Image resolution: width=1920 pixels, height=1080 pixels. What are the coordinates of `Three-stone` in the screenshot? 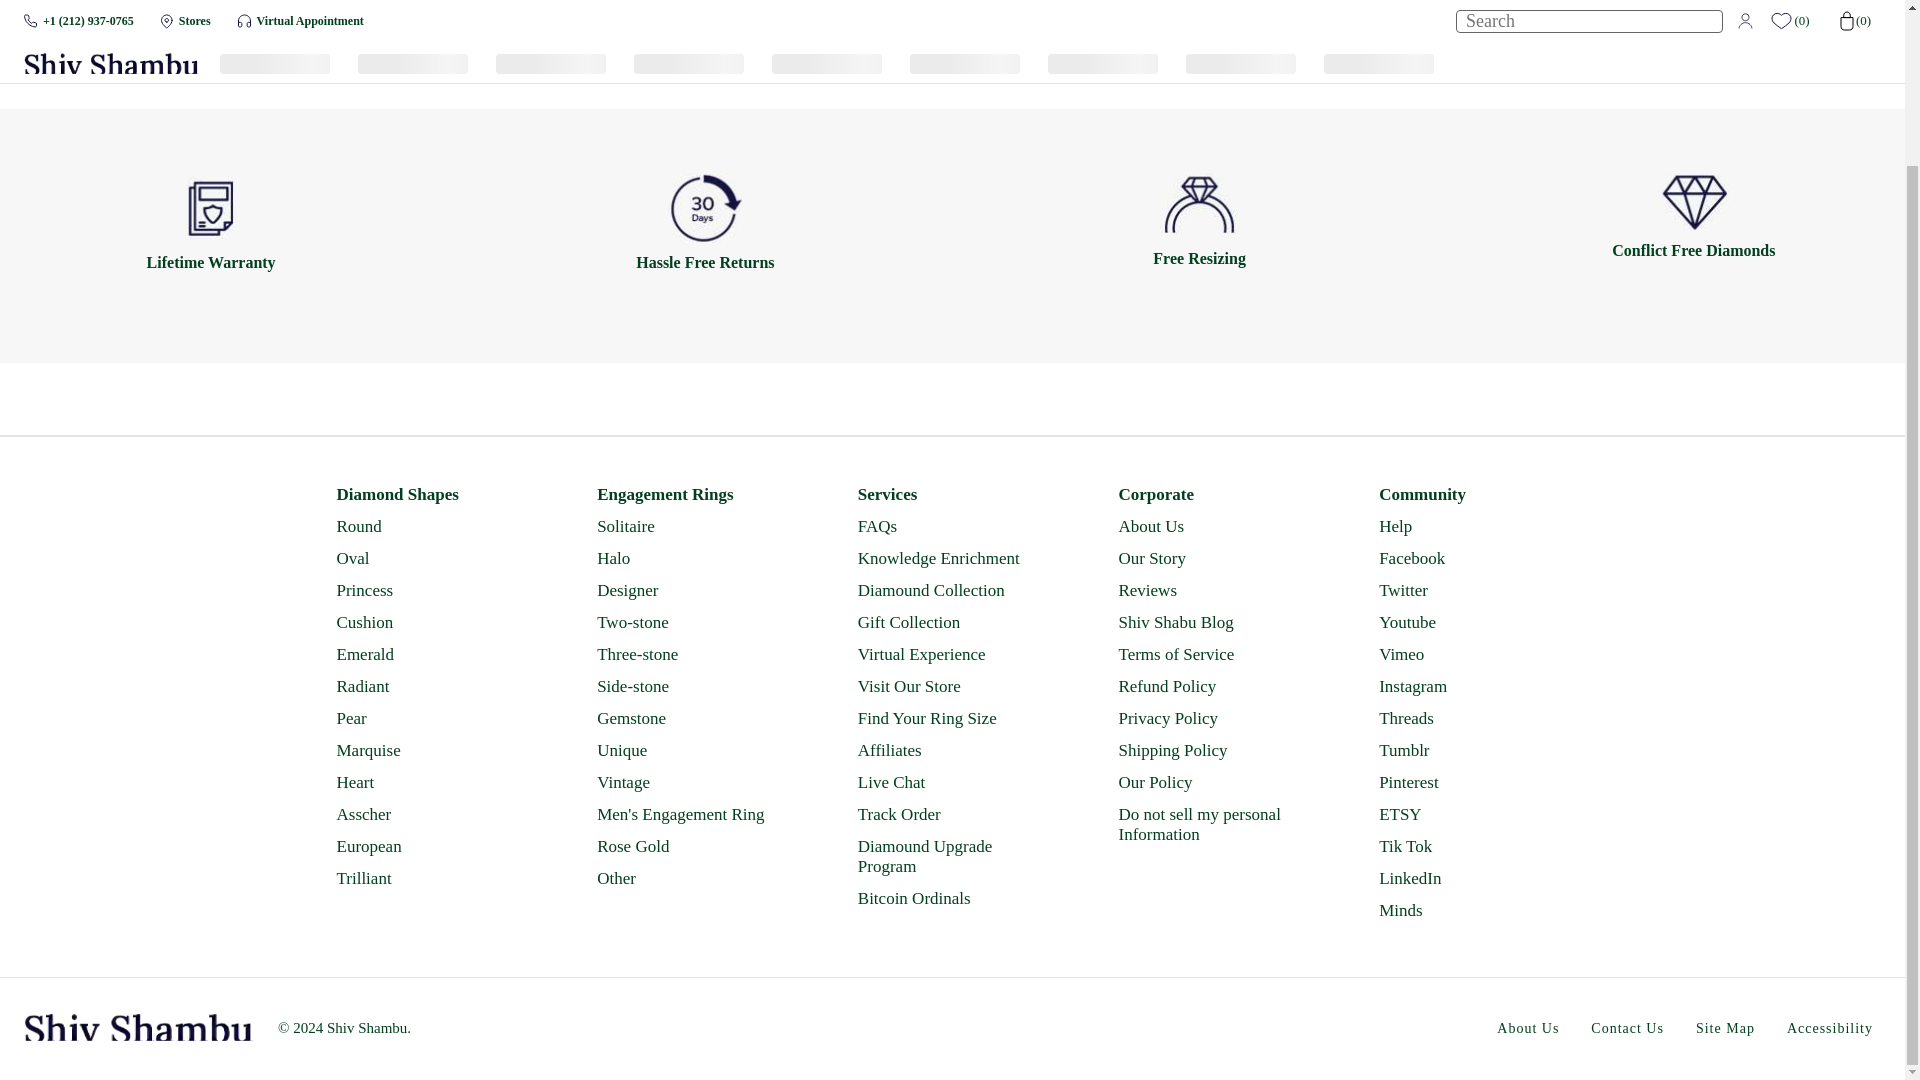 It's located at (690, 654).